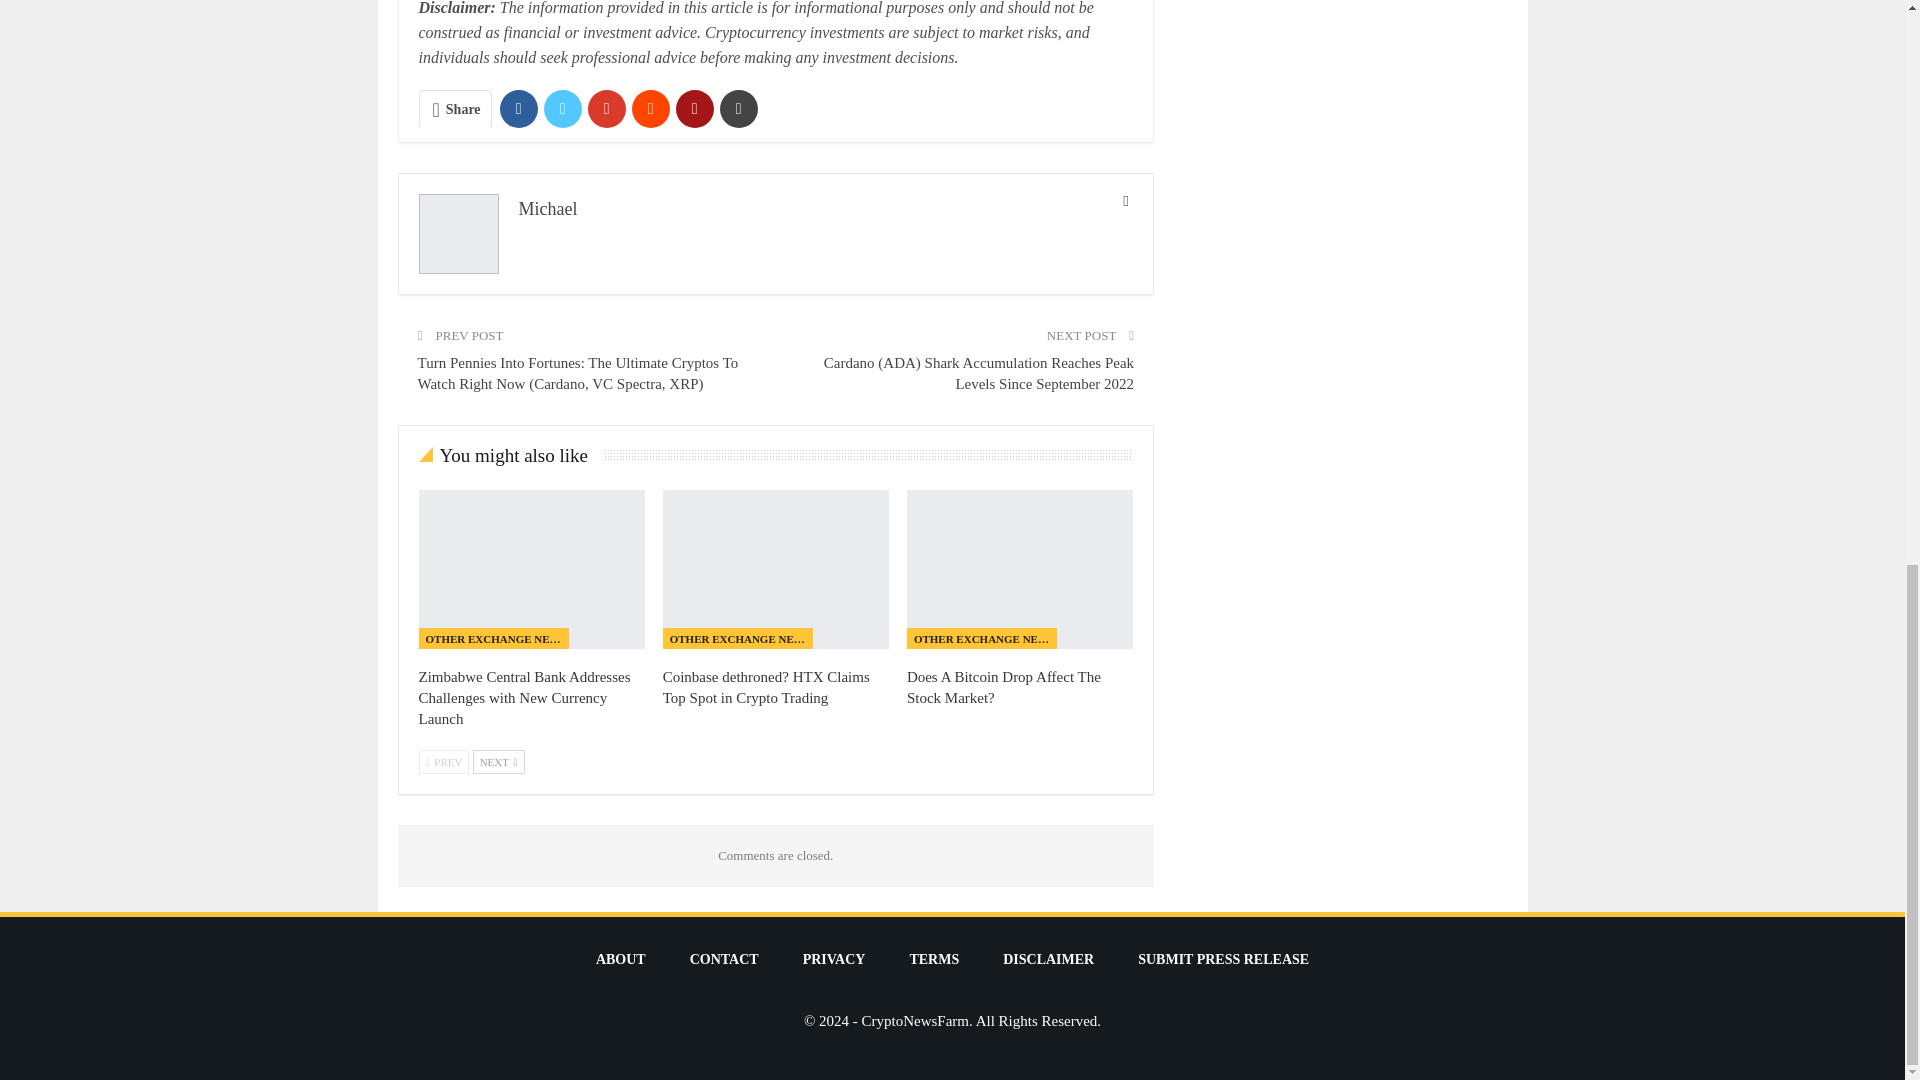 The width and height of the screenshot is (1920, 1080). Describe the element at coordinates (766, 687) in the screenshot. I see `Coinbase dethroned? HTX Claims Top Spot in Crypto Trading` at that location.